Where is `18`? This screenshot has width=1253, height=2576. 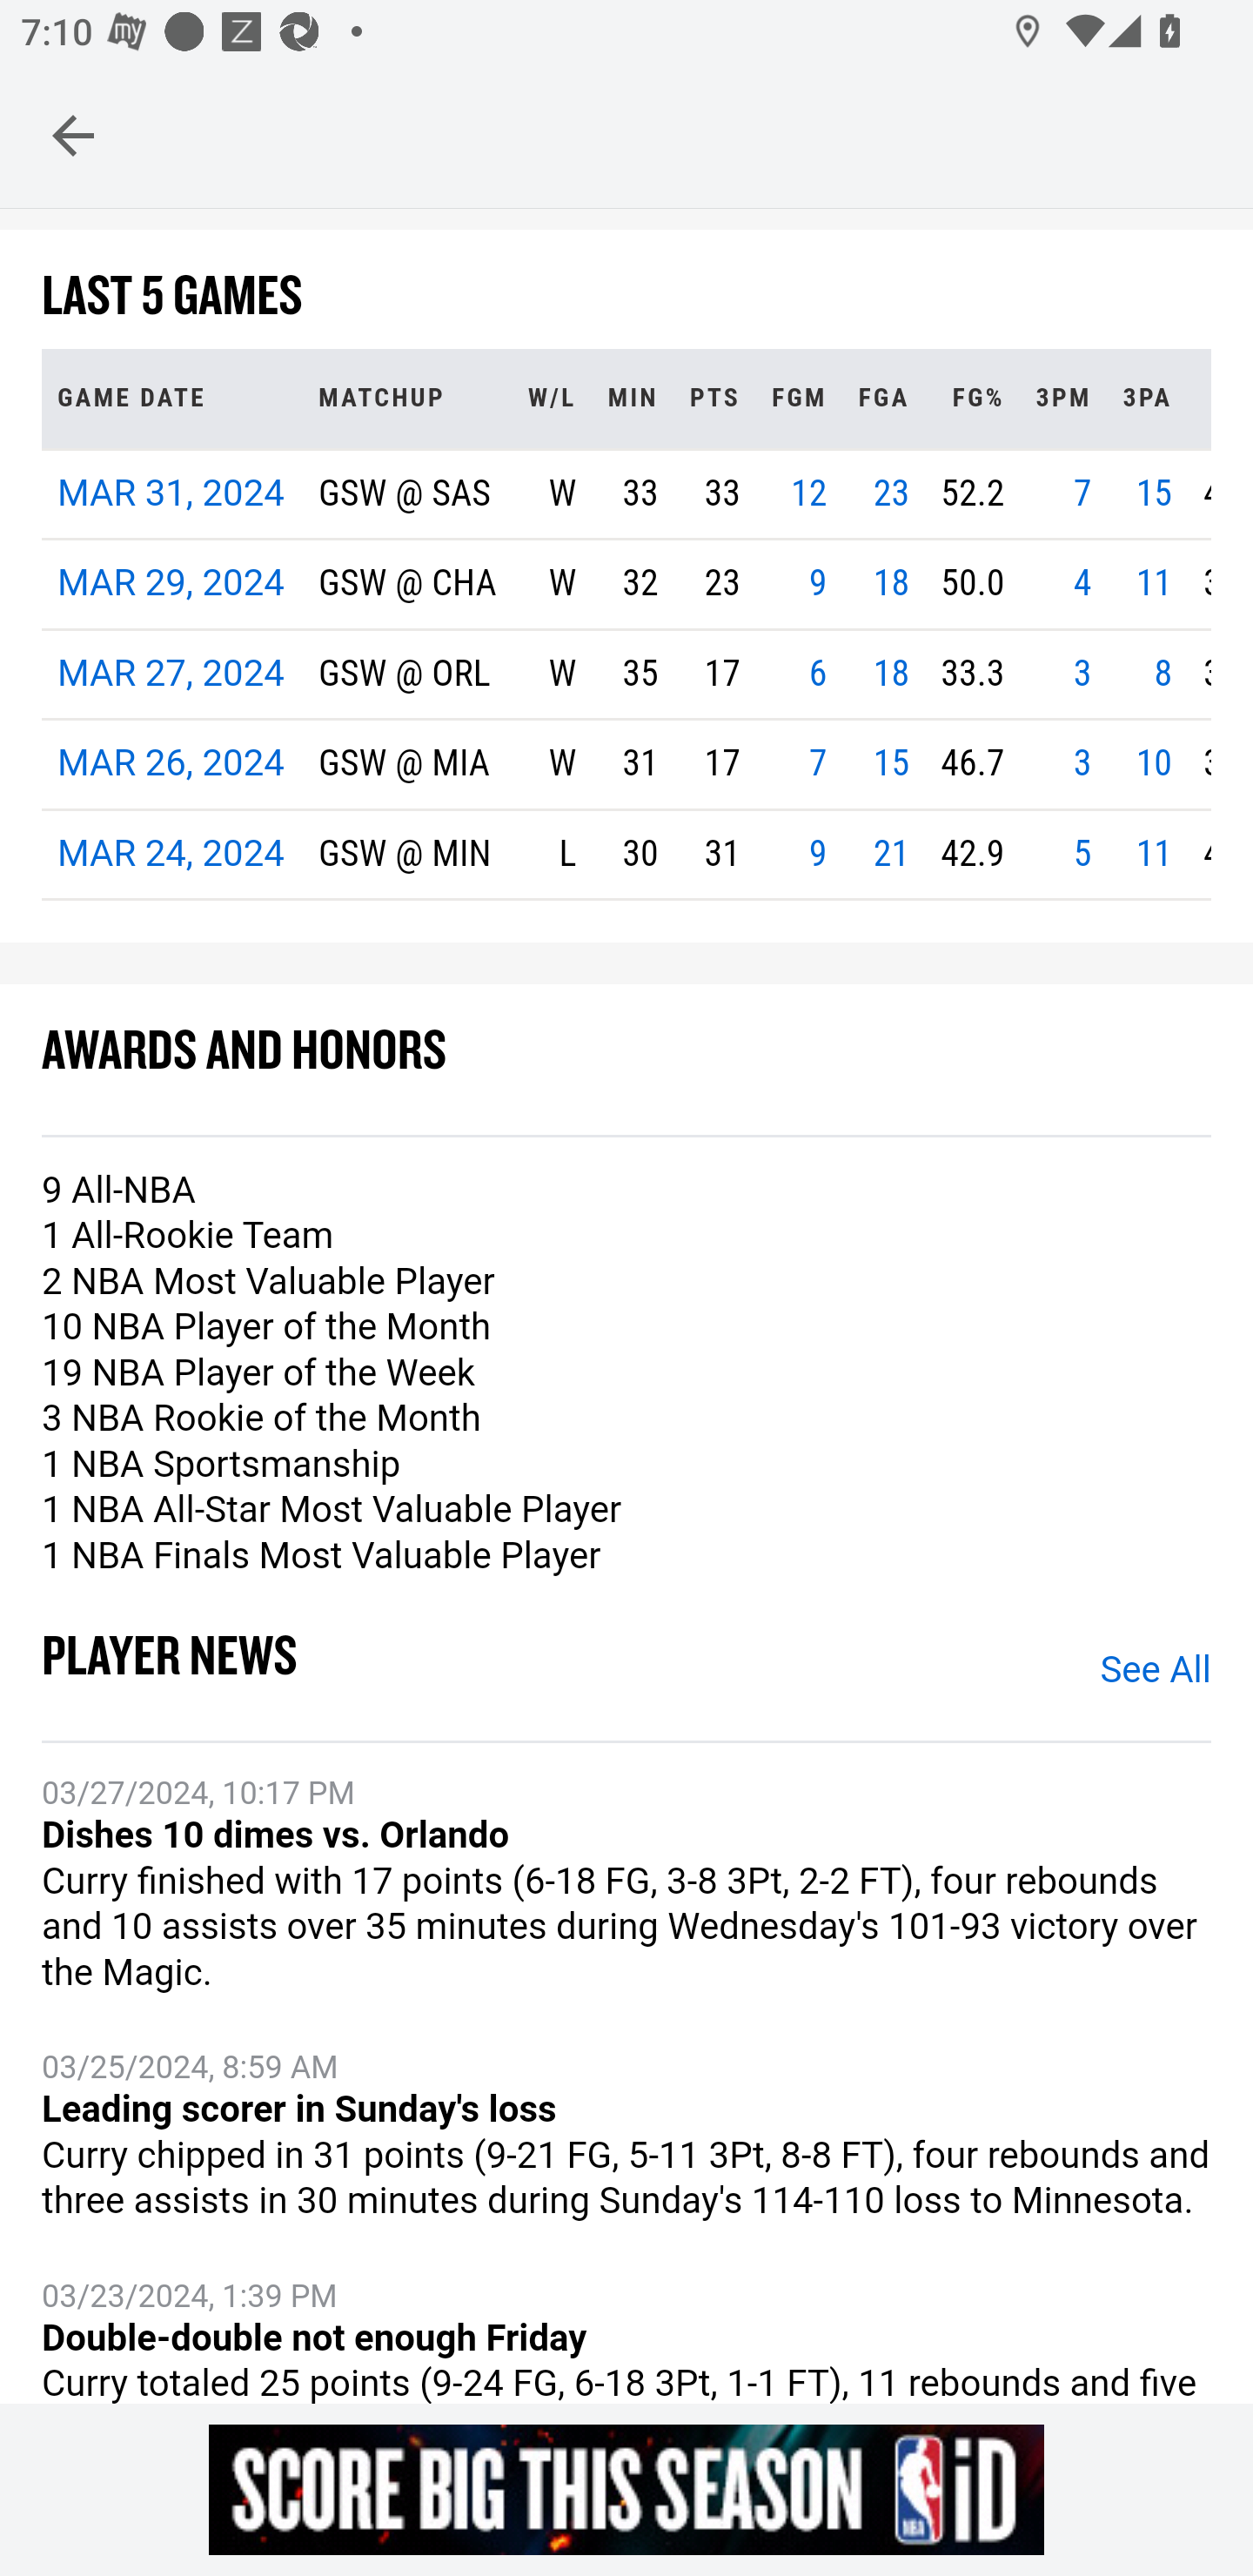
18 is located at coordinates (891, 586).